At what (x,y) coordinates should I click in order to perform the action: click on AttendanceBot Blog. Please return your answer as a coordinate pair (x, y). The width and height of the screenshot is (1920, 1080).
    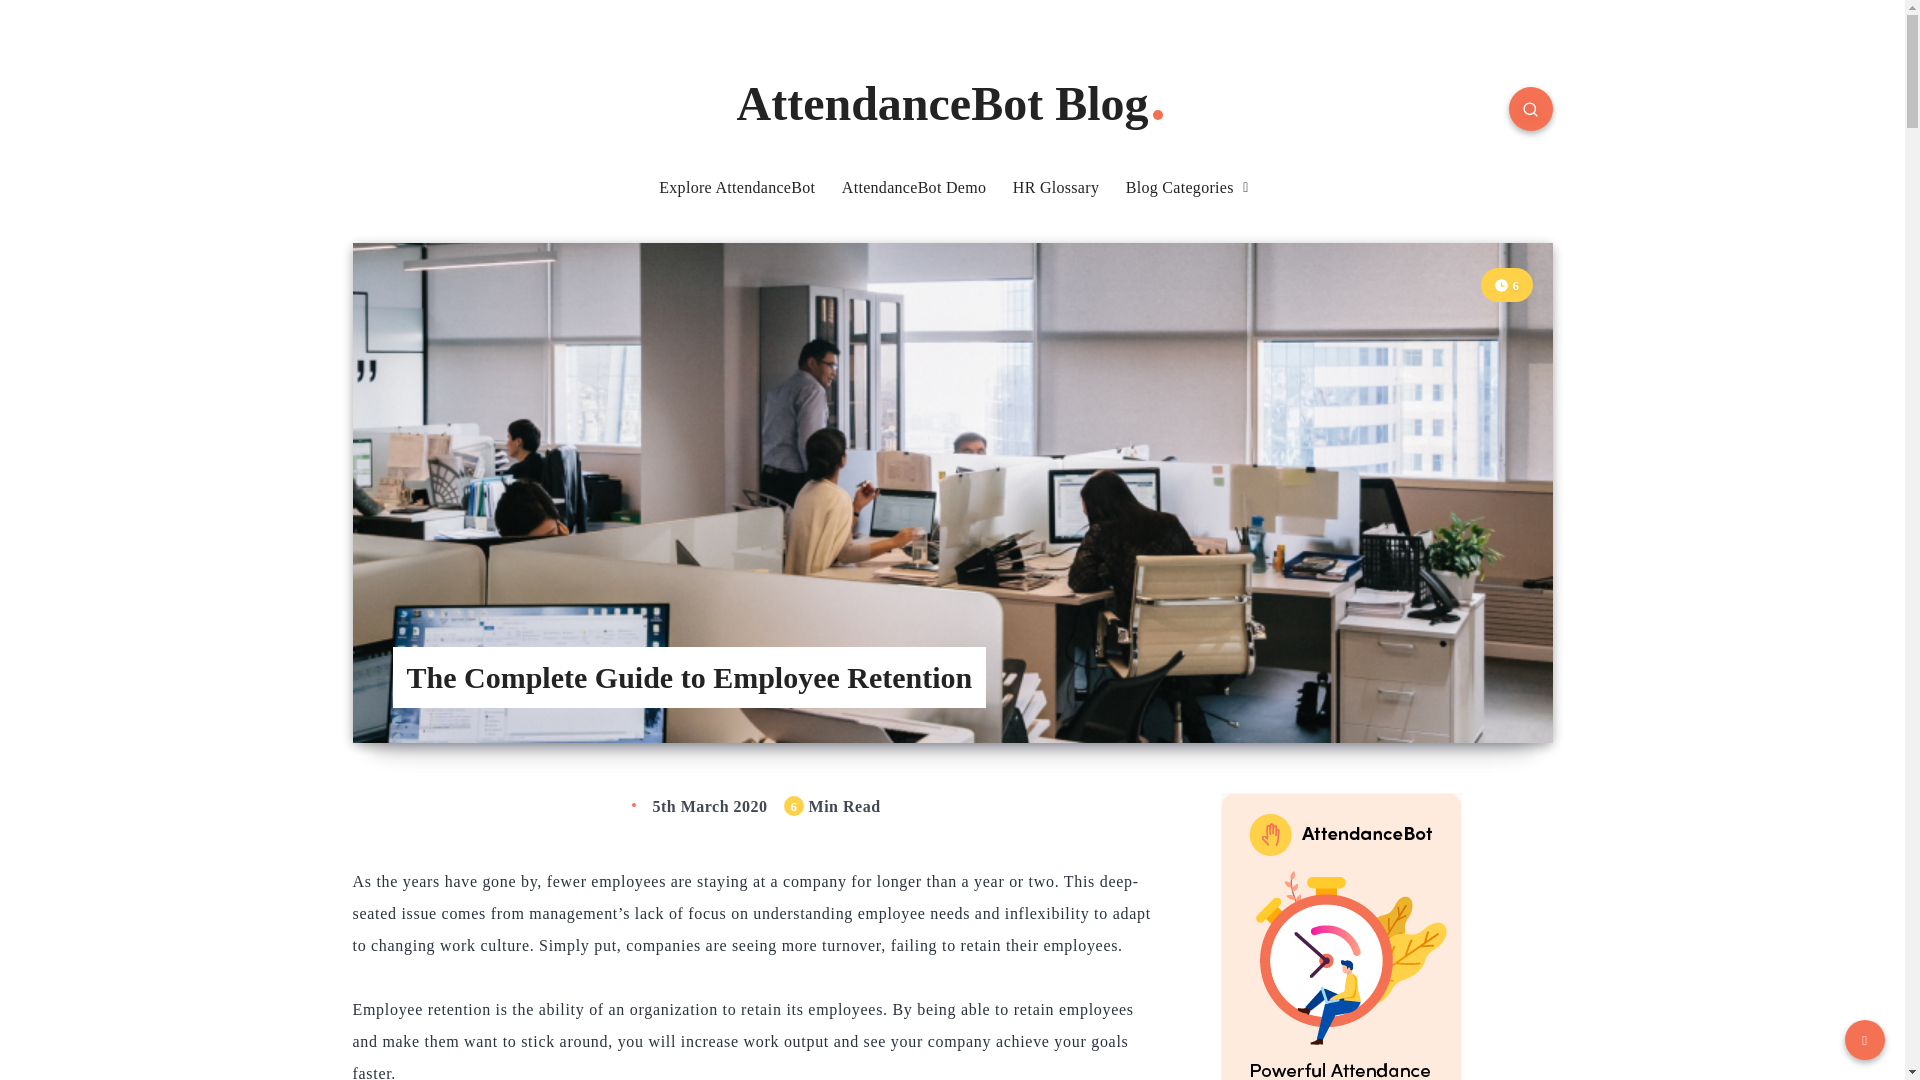
    Looking at the image, I should click on (951, 103).